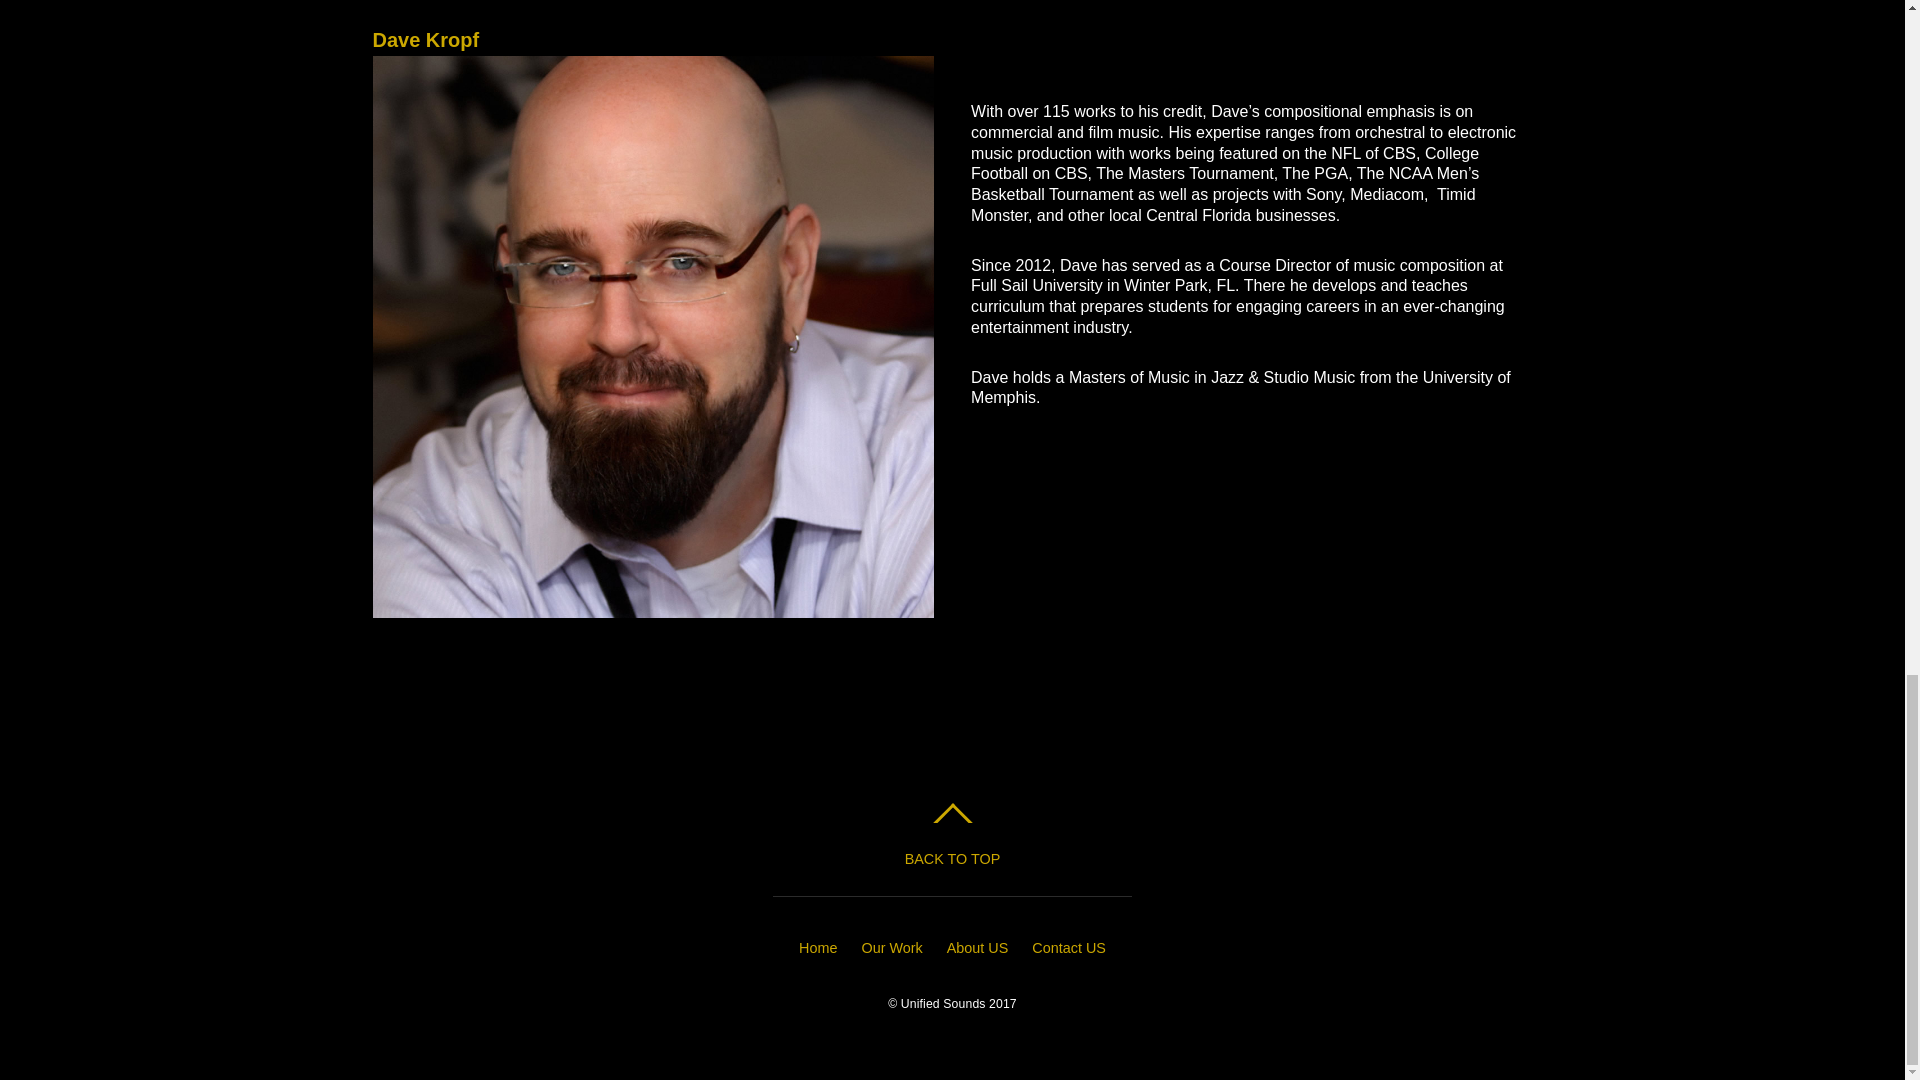 This screenshot has width=1920, height=1080. I want to click on Home, so click(818, 947).